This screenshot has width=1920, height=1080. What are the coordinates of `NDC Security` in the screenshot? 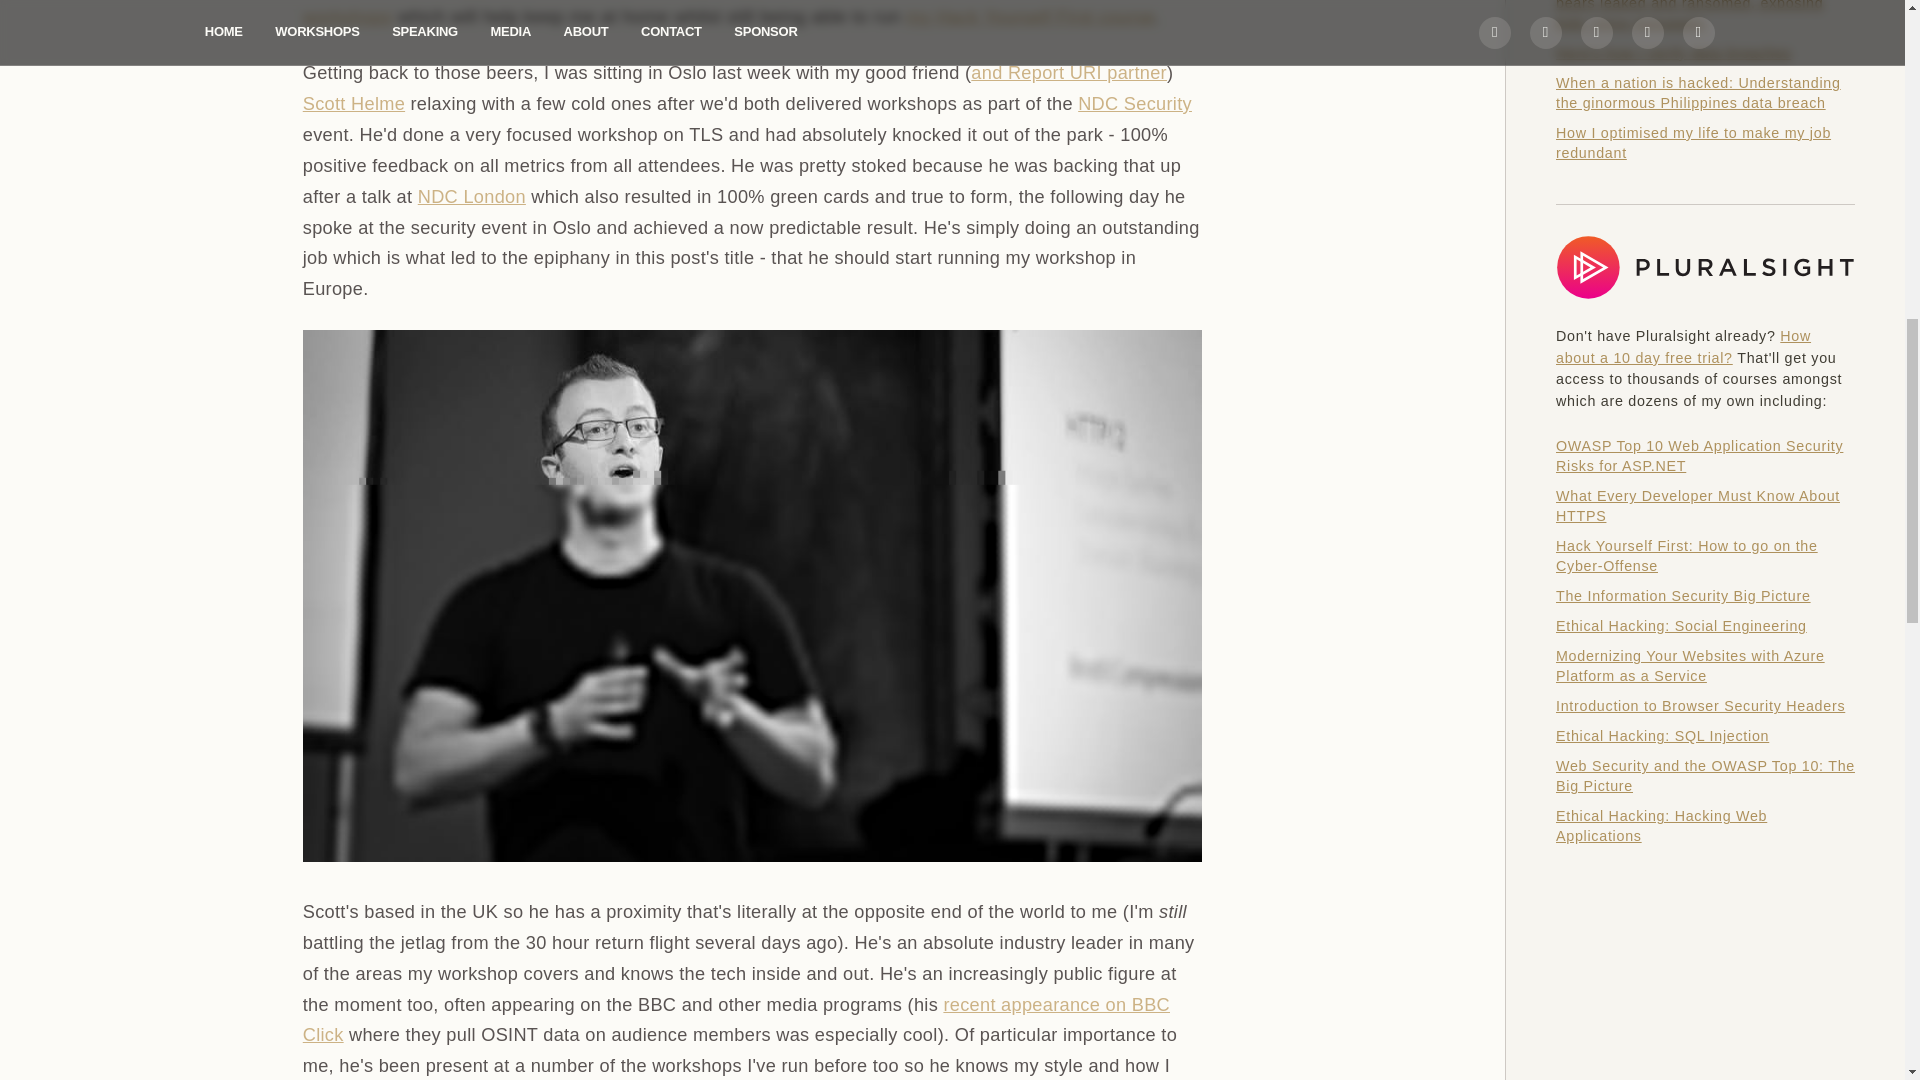 It's located at (1134, 104).